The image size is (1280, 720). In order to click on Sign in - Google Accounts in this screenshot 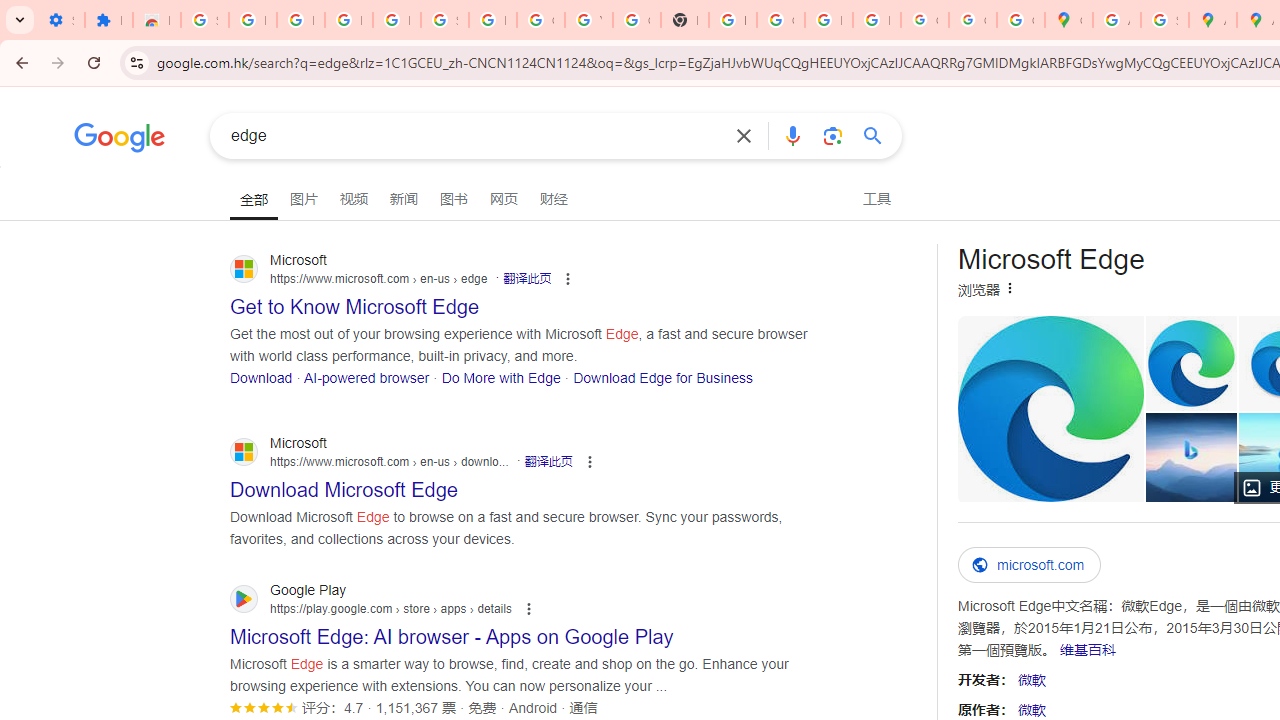, I will do `click(204, 20)`.